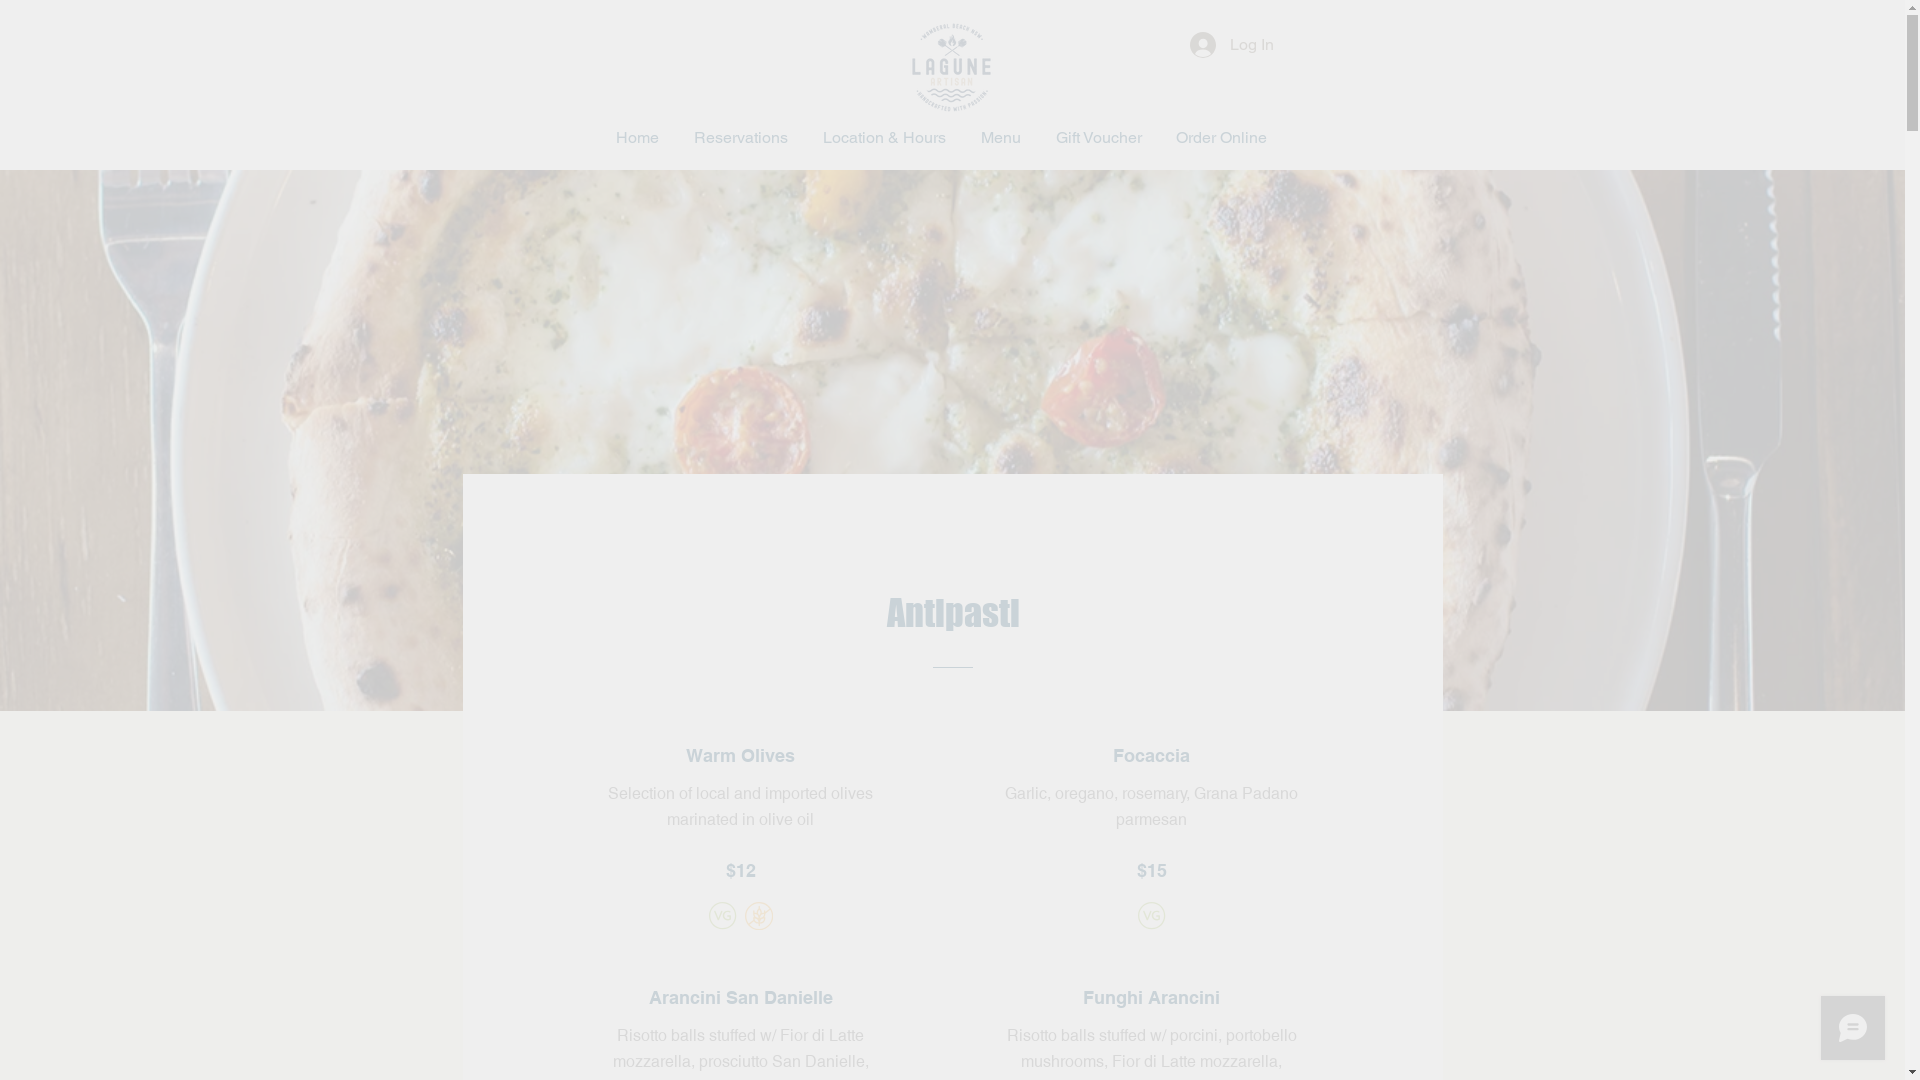 The width and height of the screenshot is (1920, 1080). What do you see at coordinates (950, 68) in the screenshot?
I see `Mesa de trabajo 5.png` at bounding box center [950, 68].